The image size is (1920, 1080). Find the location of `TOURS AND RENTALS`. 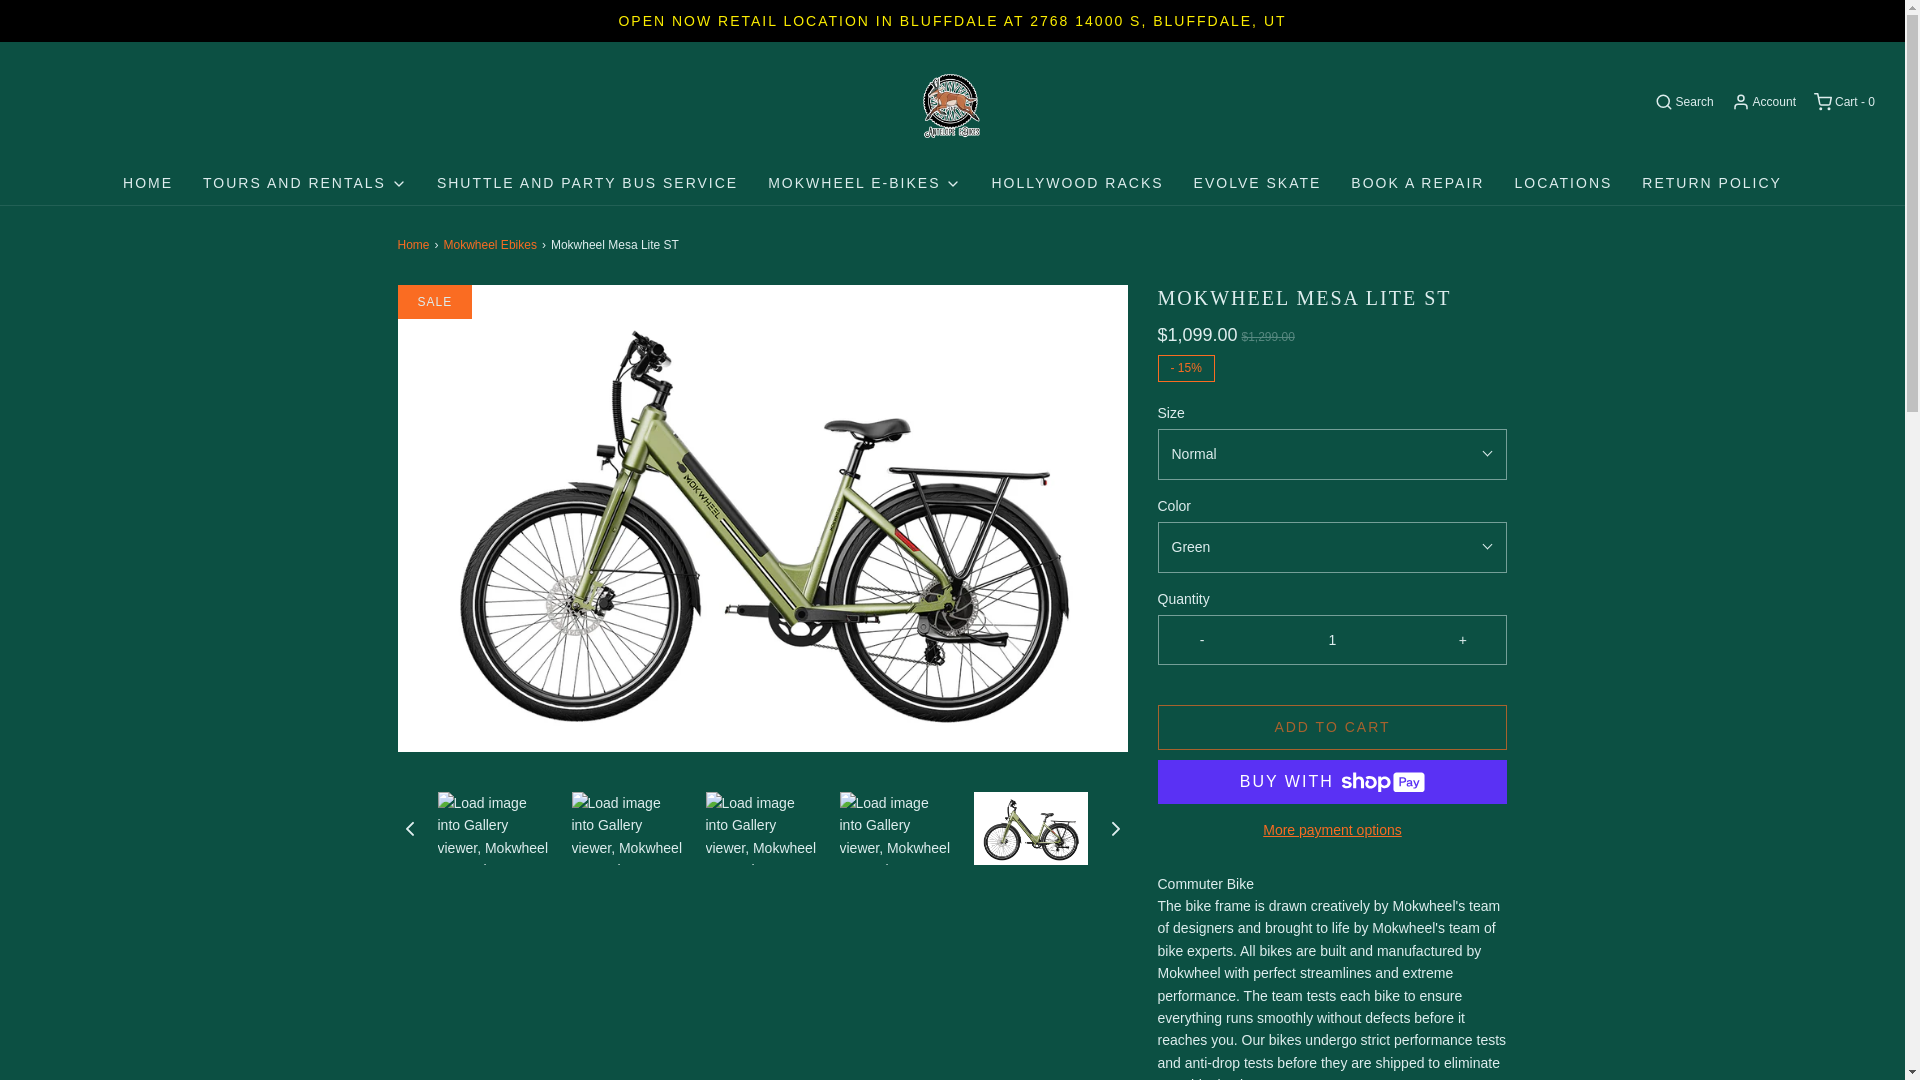

TOURS AND RENTALS is located at coordinates (305, 183).